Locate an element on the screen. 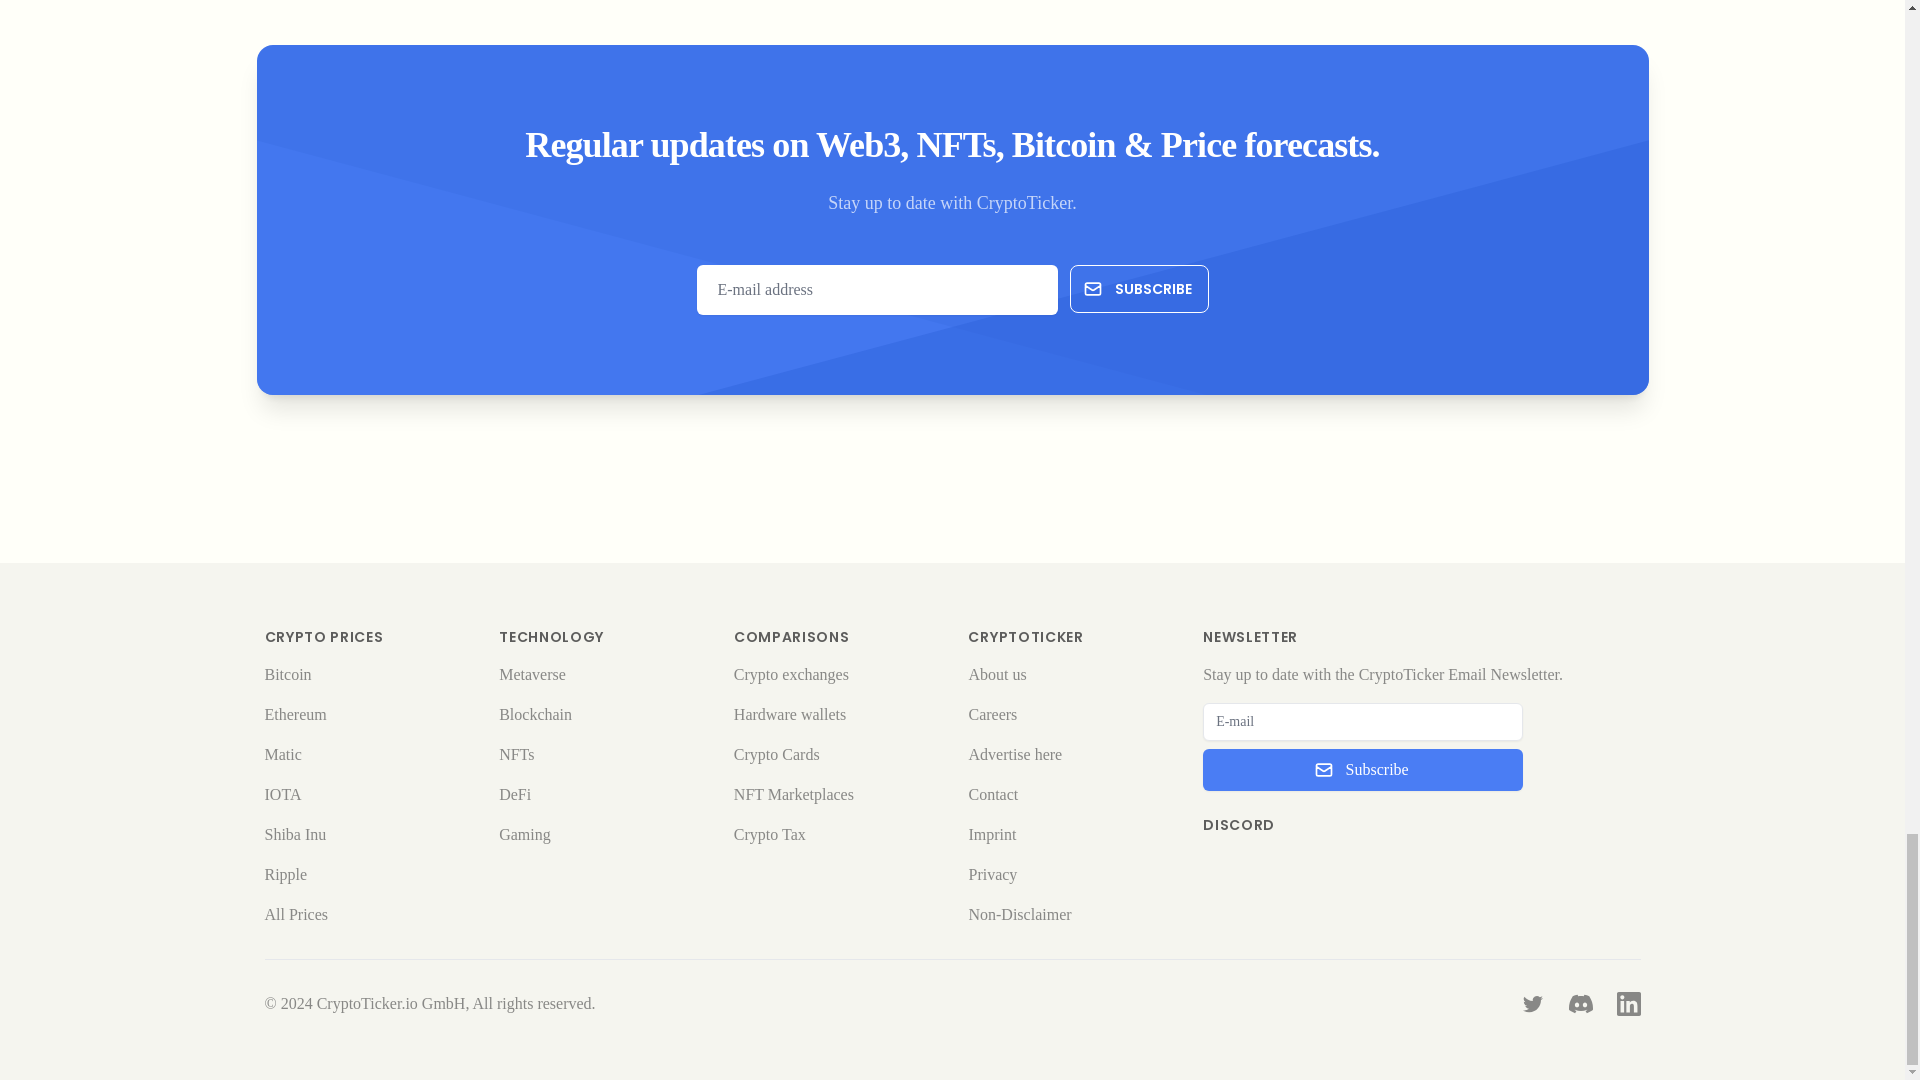  SUBSCRIBE is located at coordinates (1139, 288).